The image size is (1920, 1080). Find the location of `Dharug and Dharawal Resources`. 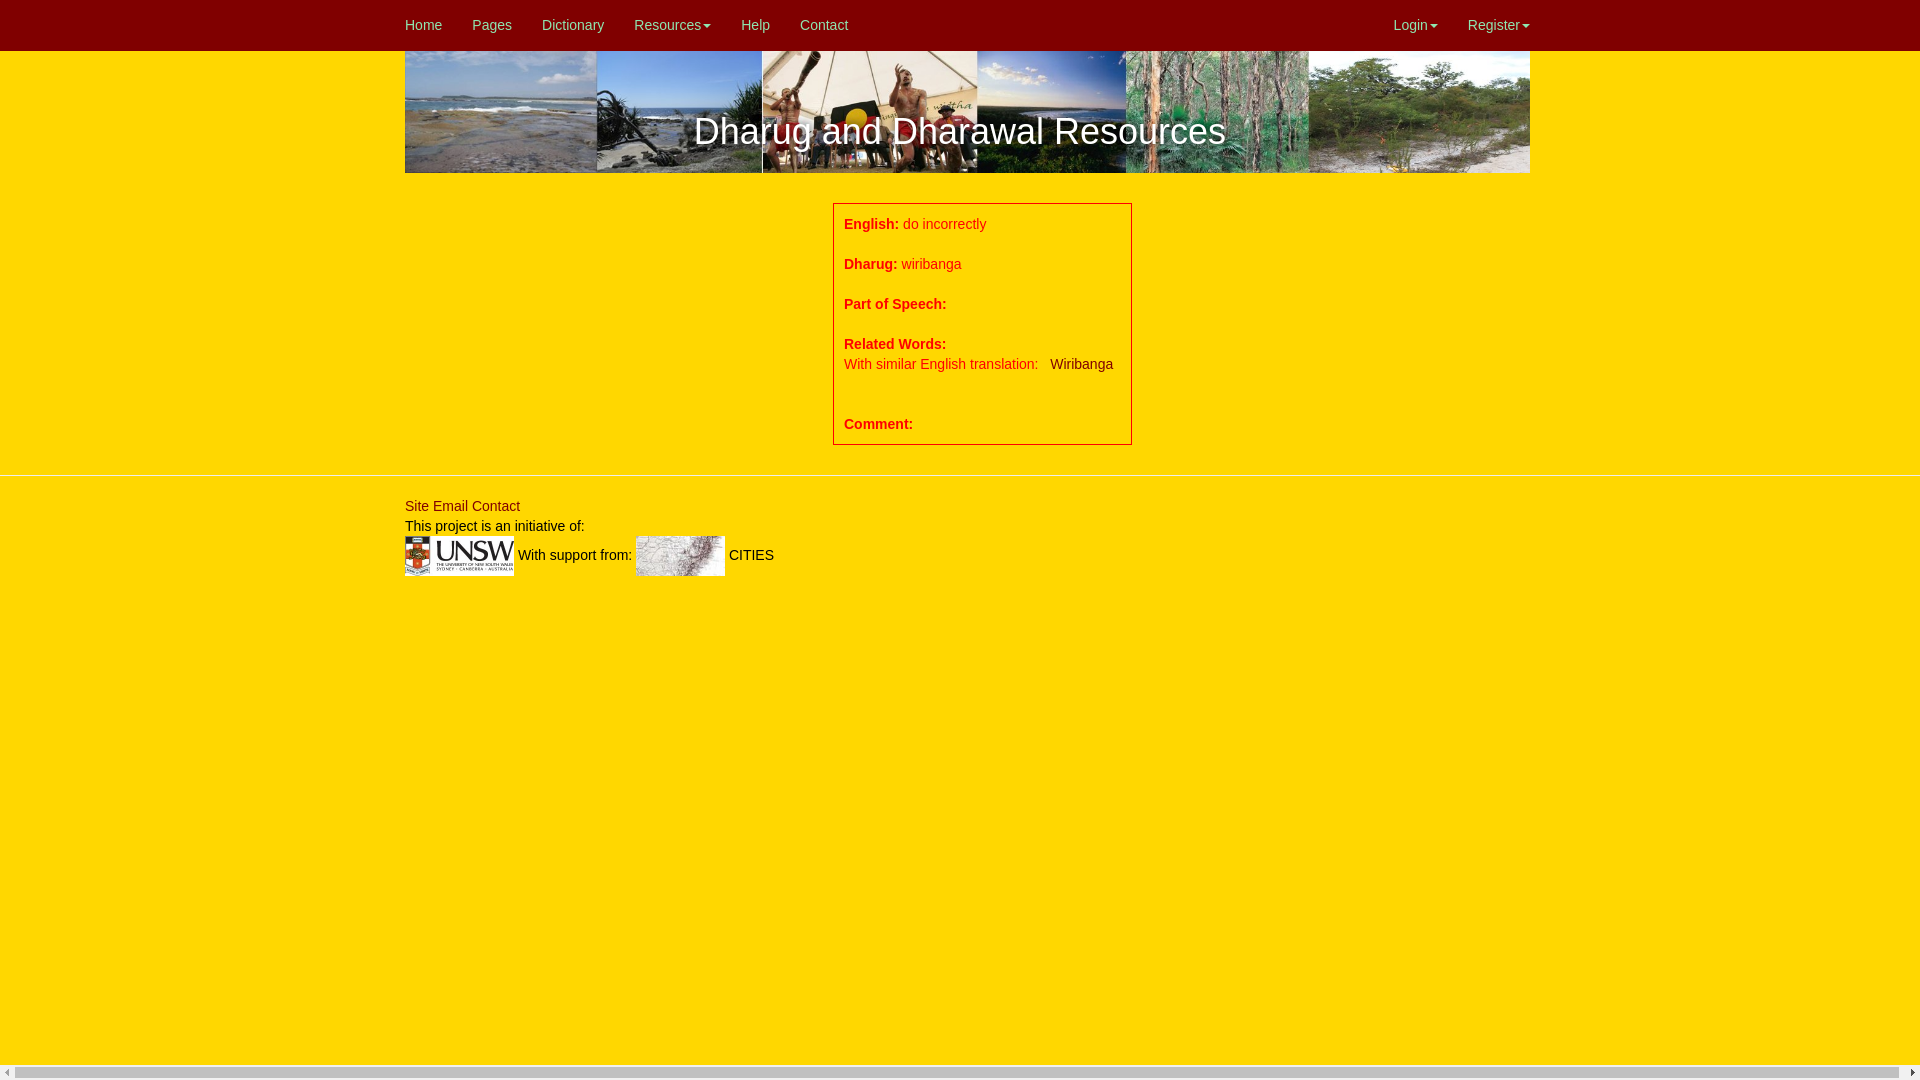

Dharug and Dharawal Resources is located at coordinates (1064, 132).